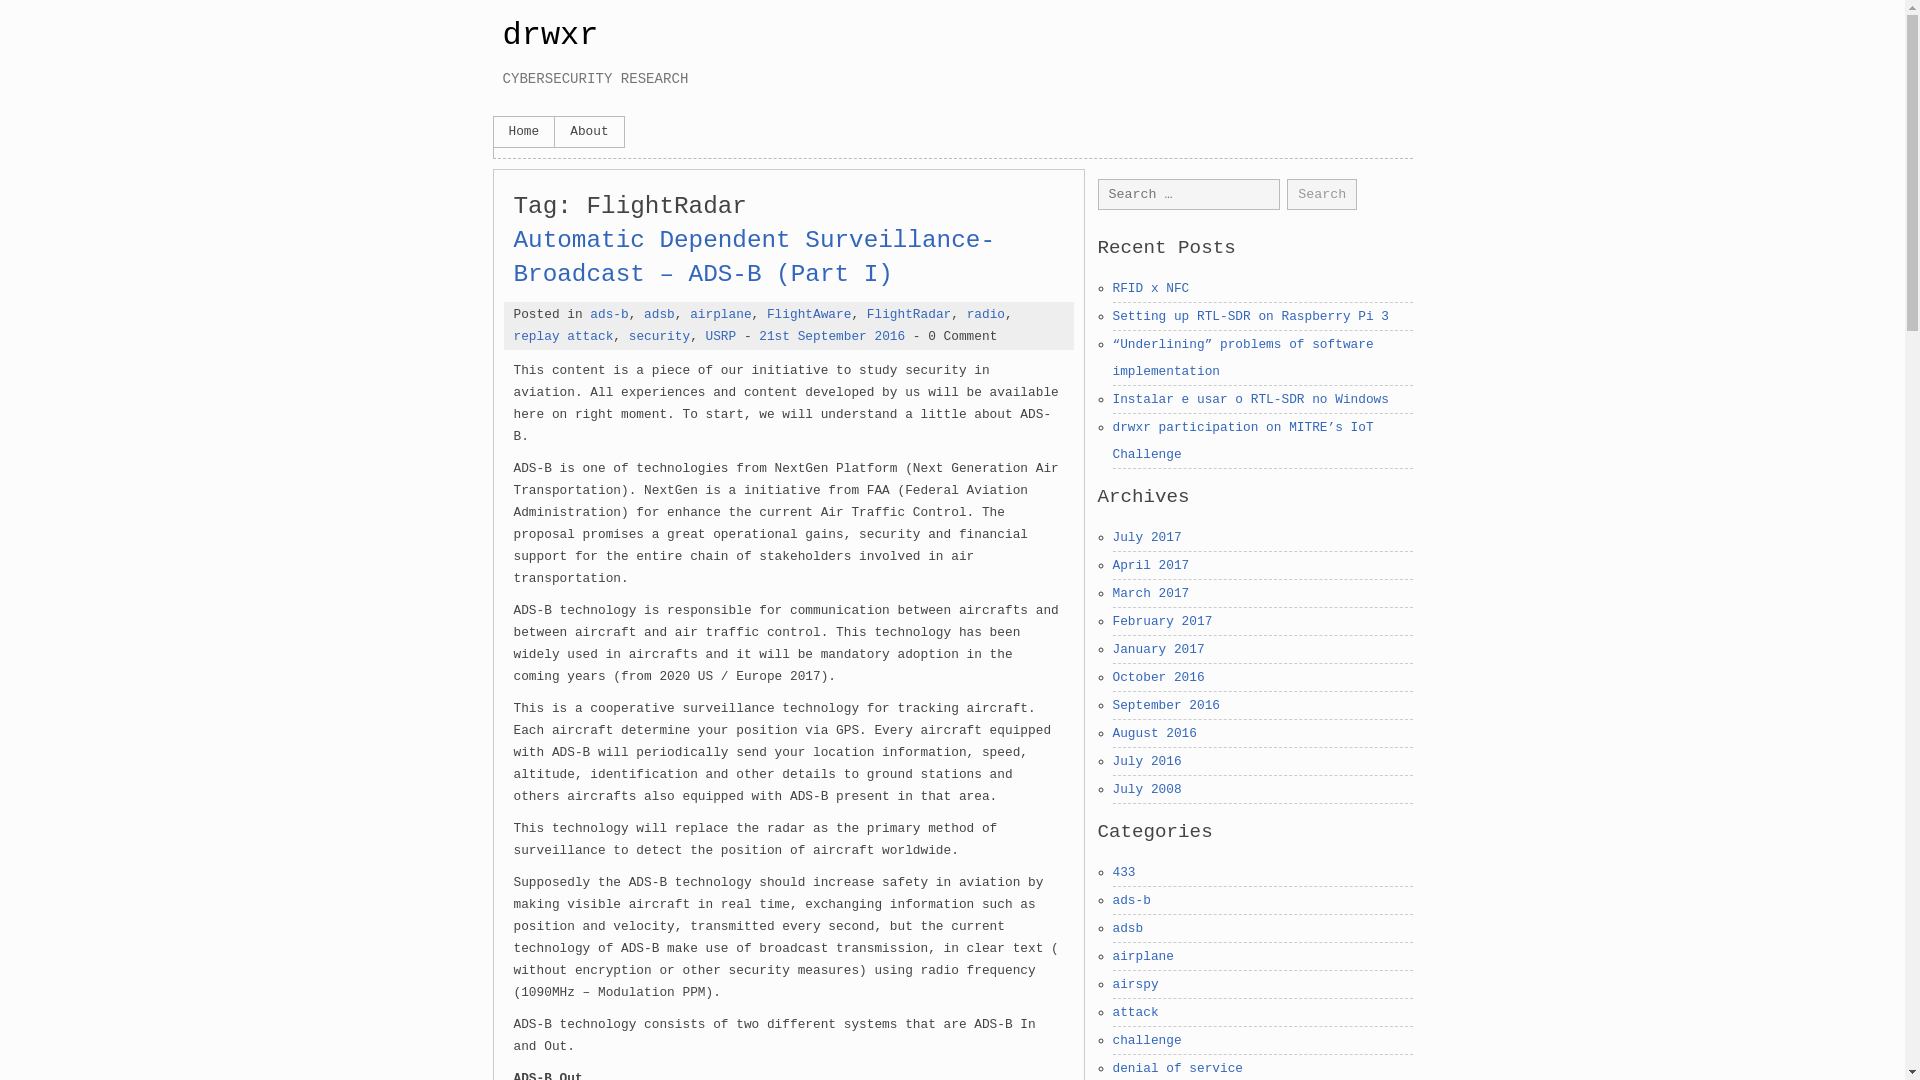 The image size is (1920, 1080). I want to click on July 2017, so click(1146, 538).